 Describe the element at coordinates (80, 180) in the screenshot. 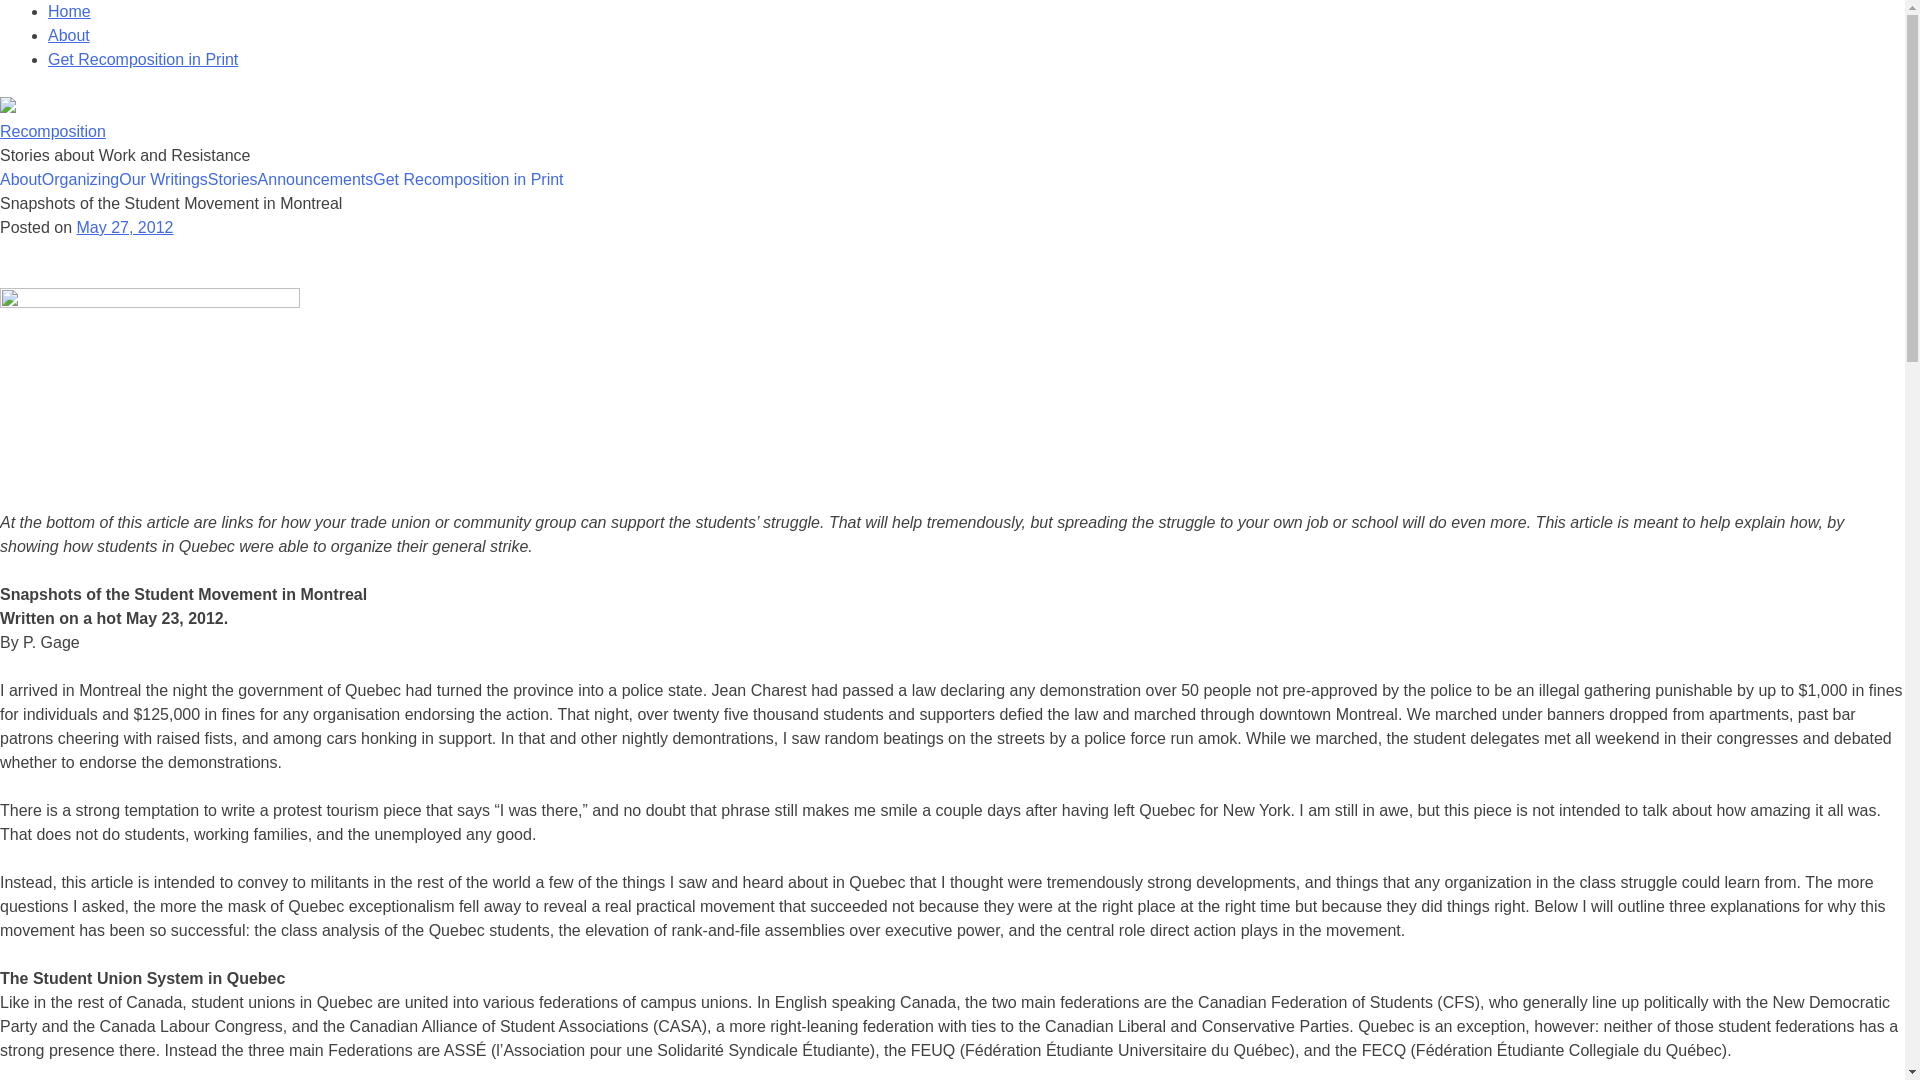

I see `Organizing` at that location.